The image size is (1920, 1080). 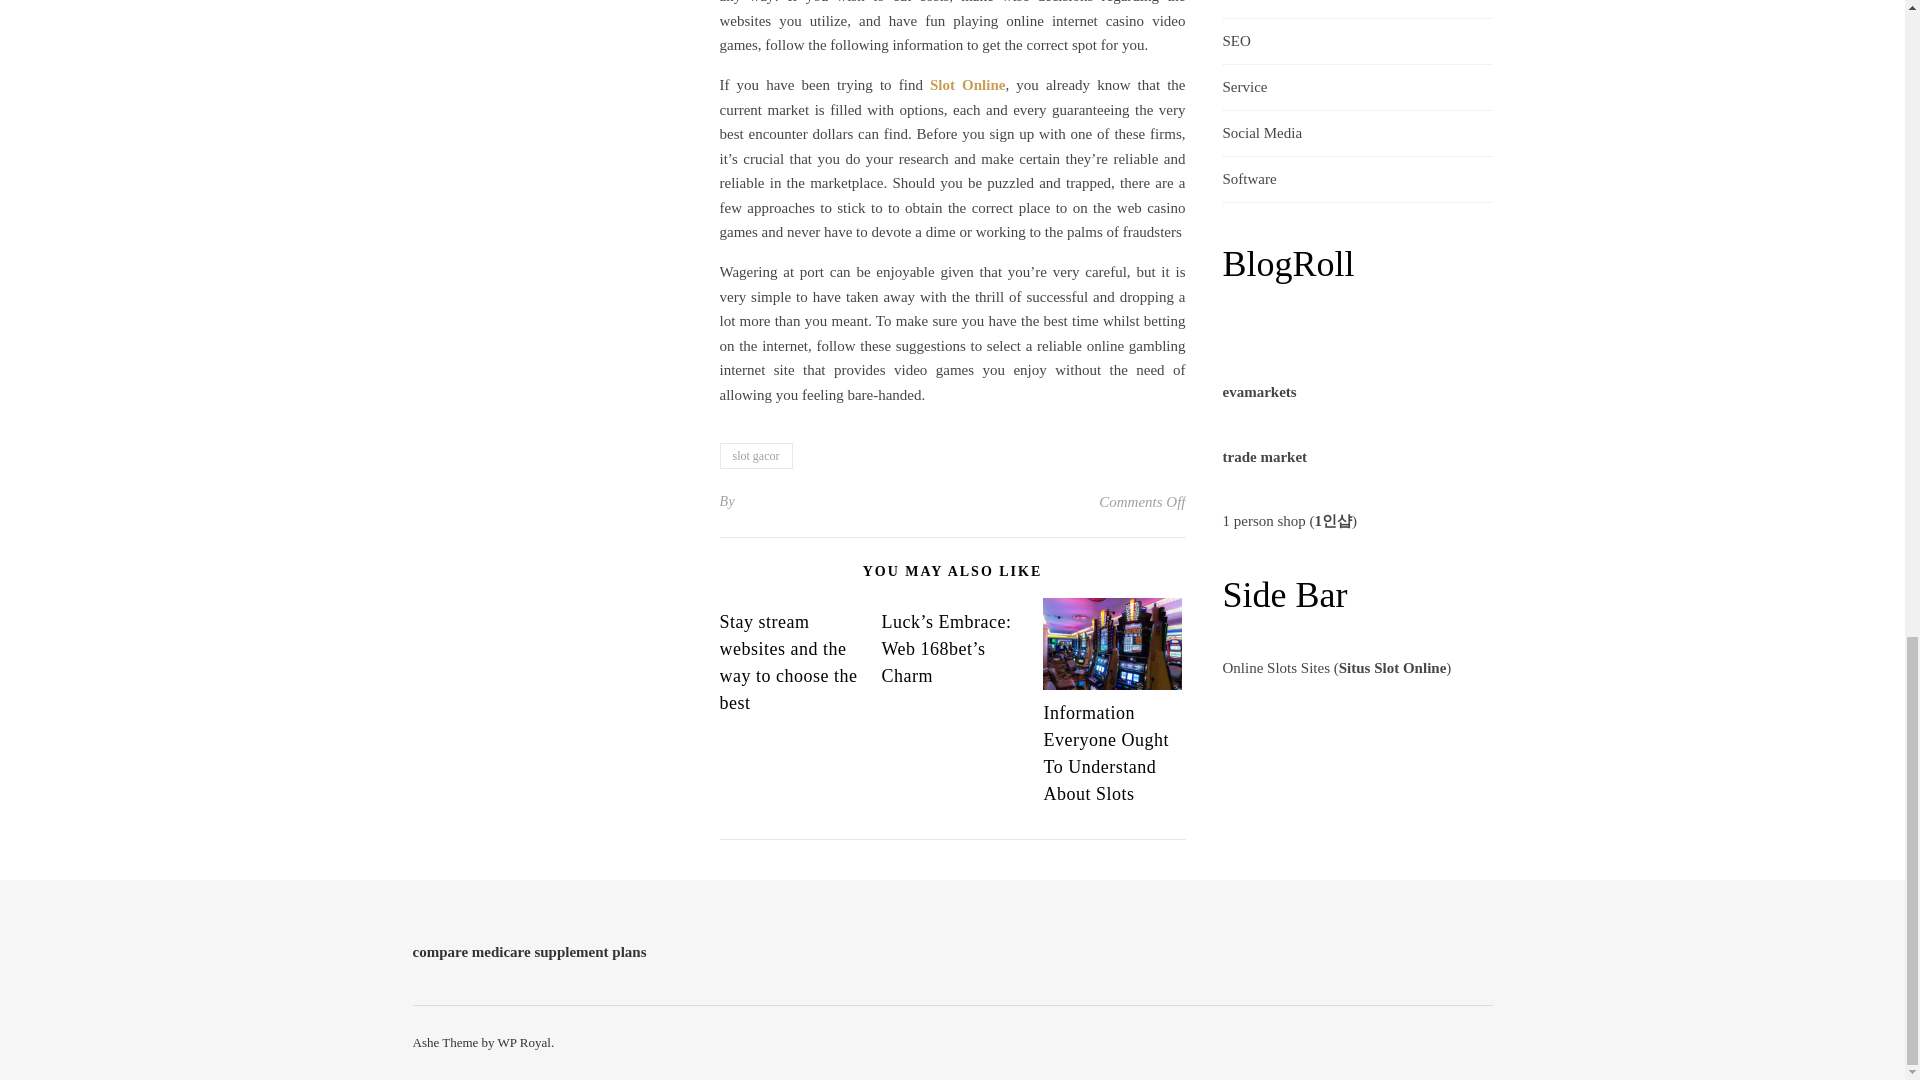 What do you see at coordinates (1261, 133) in the screenshot?
I see `Social Media` at bounding box center [1261, 133].